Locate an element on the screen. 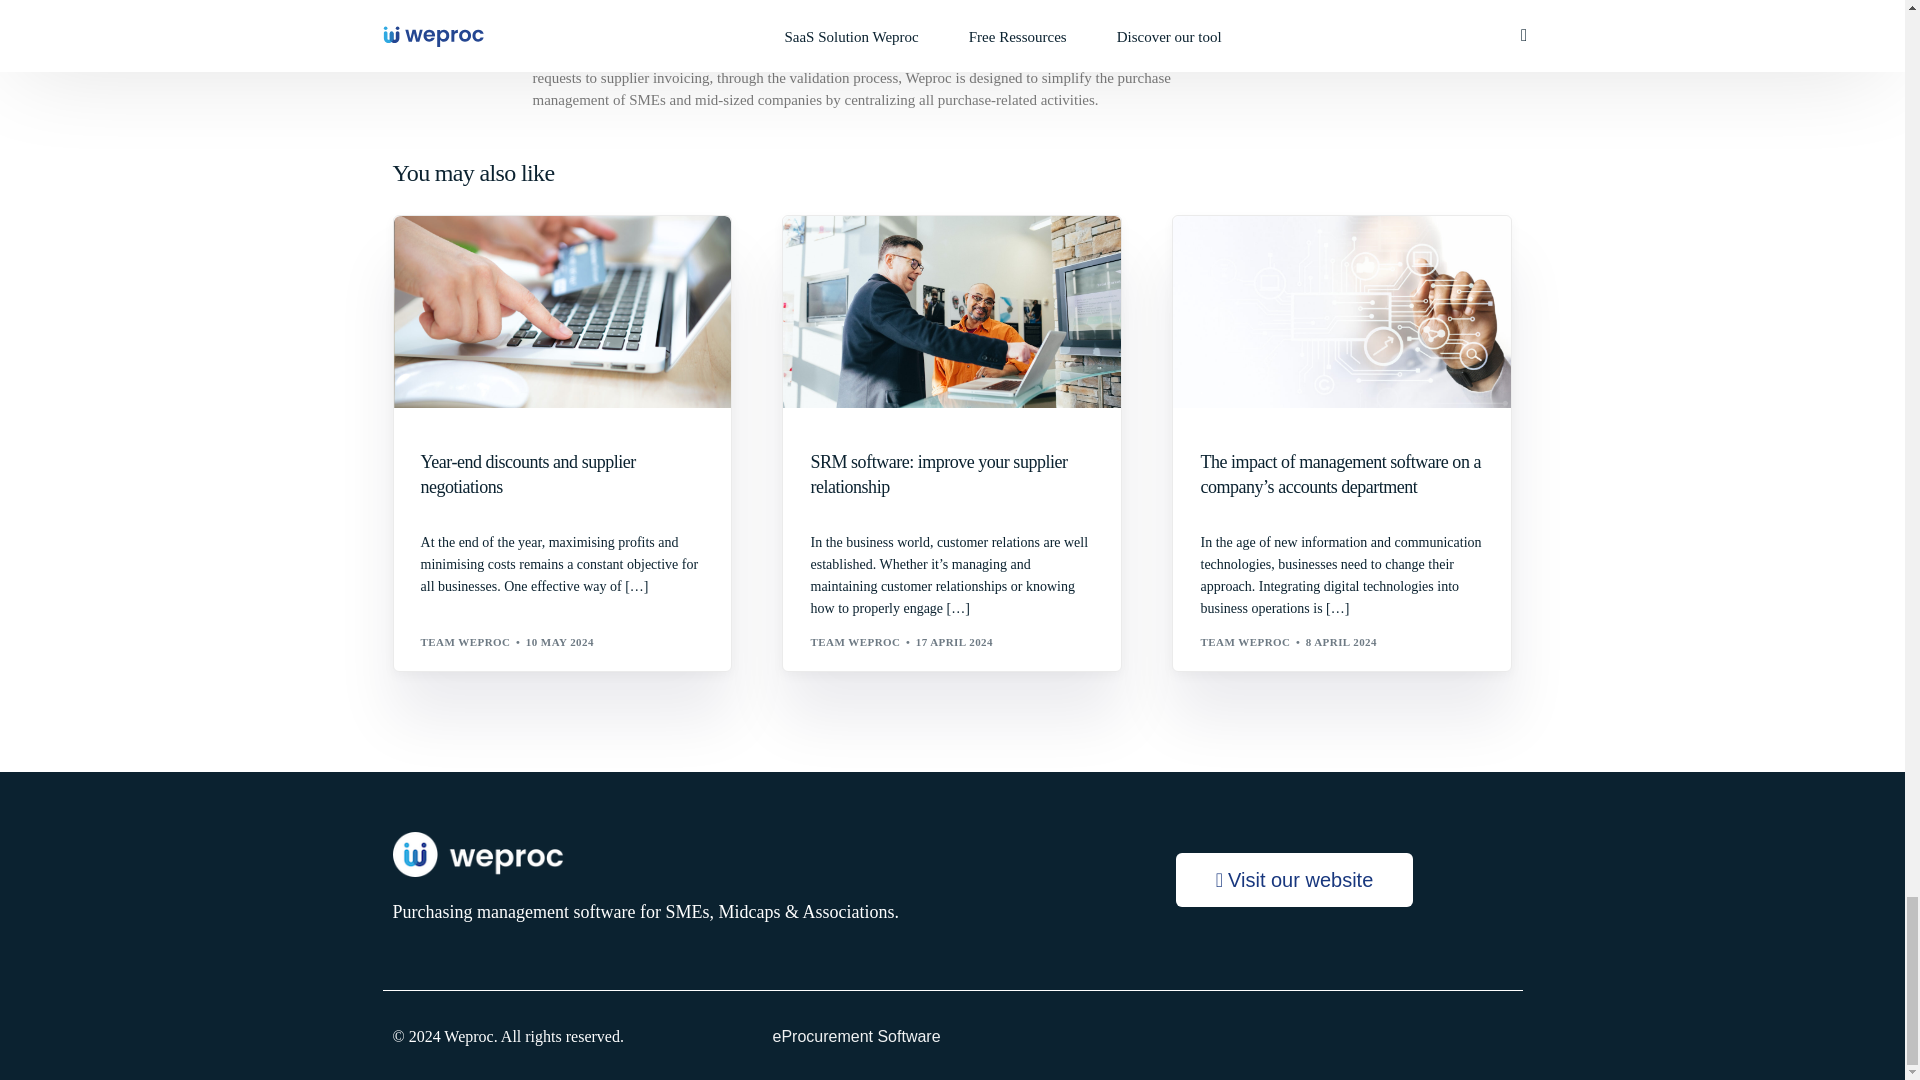 The height and width of the screenshot is (1080, 1920). Posts by Team Weproc is located at coordinates (855, 642).